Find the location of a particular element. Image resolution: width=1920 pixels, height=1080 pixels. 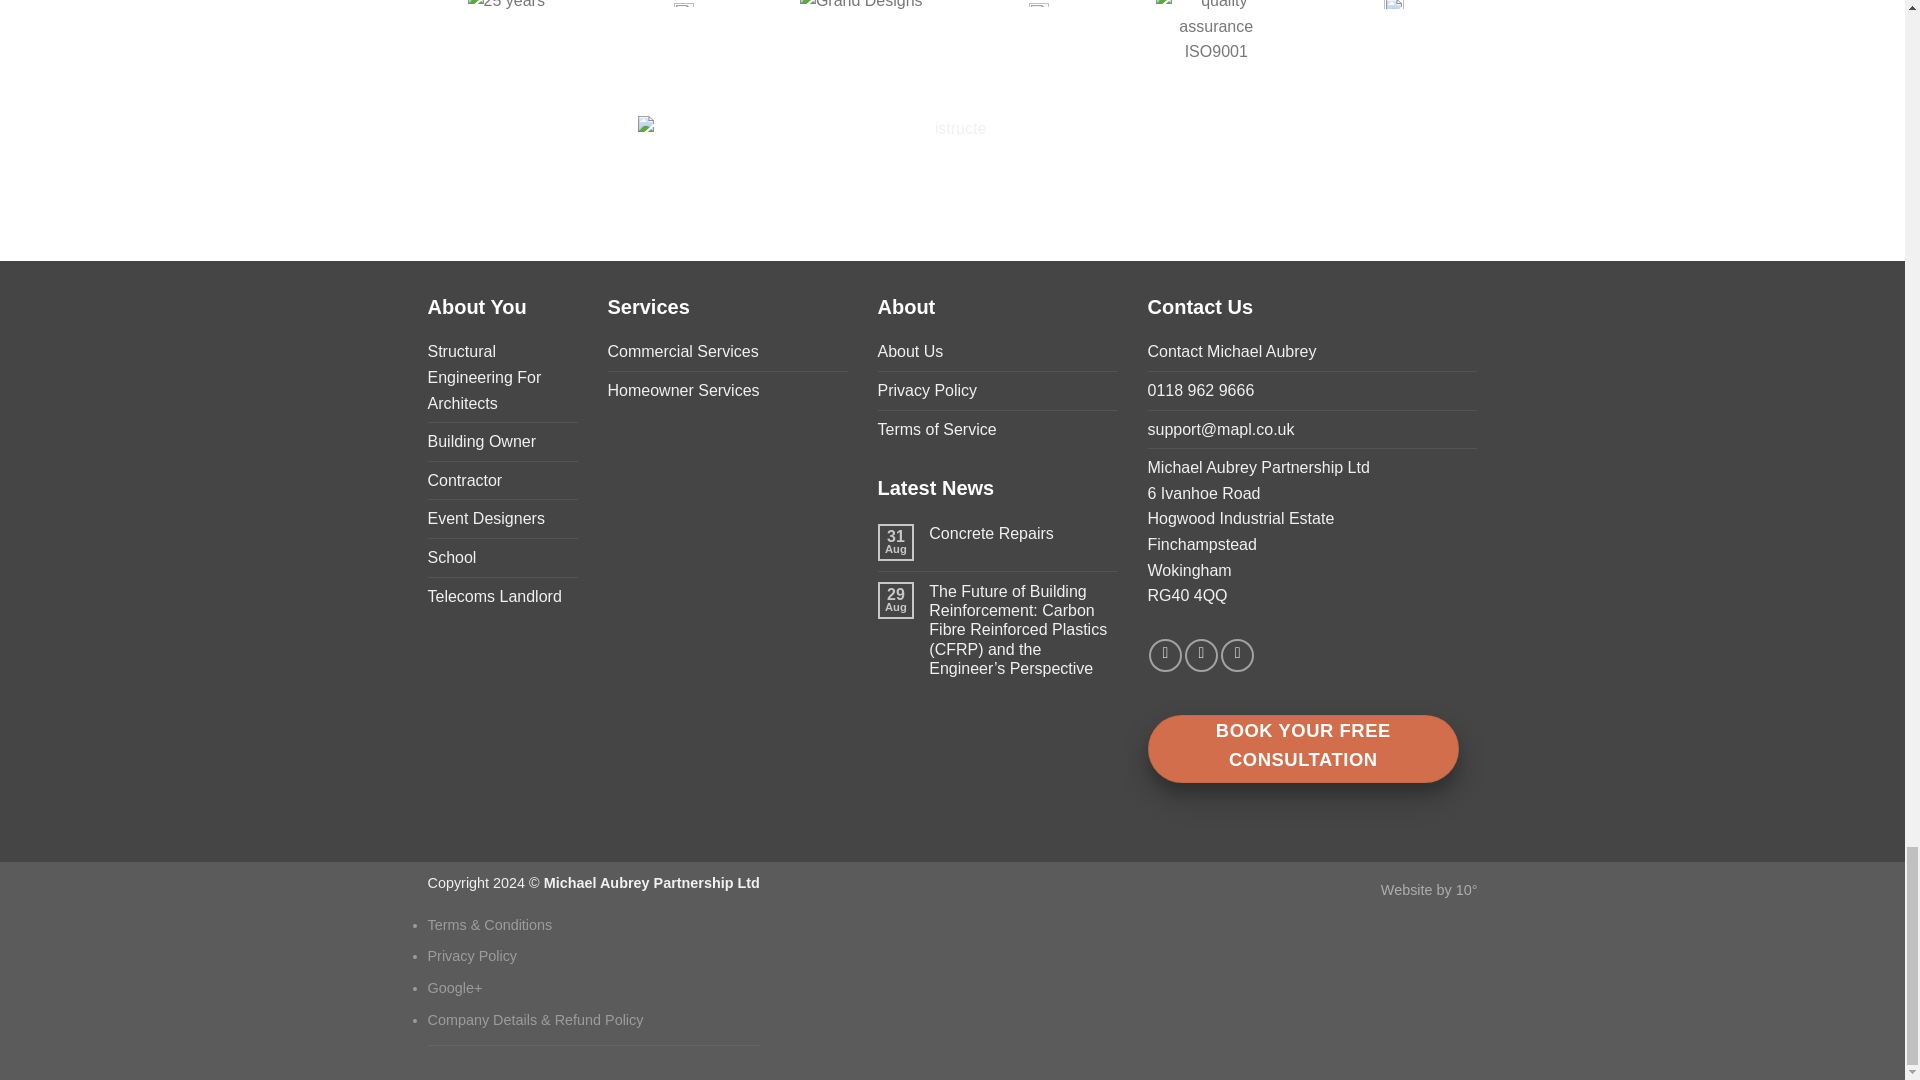

Concrete Repairs is located at coordinates (1023, 533).